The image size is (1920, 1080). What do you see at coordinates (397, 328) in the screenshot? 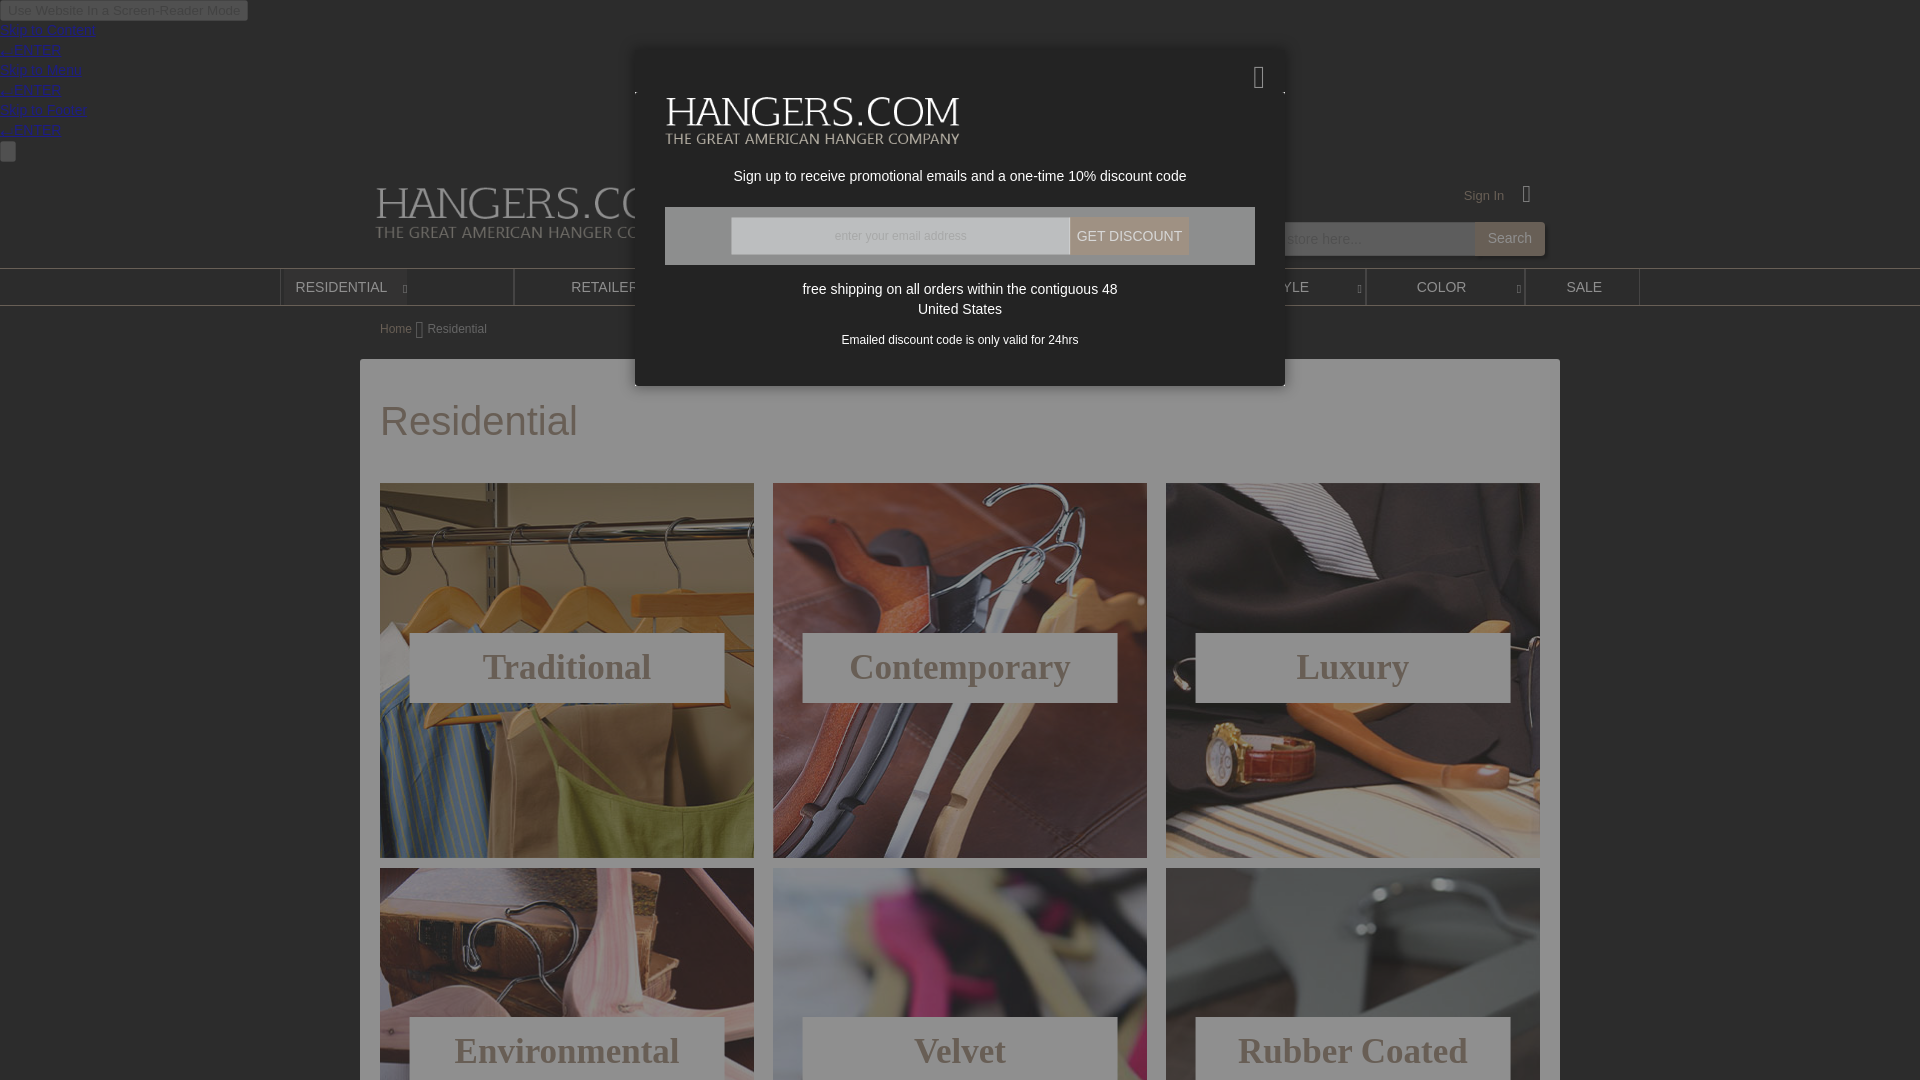
I see `Go to Home Page` at bounding box center [397, 328].